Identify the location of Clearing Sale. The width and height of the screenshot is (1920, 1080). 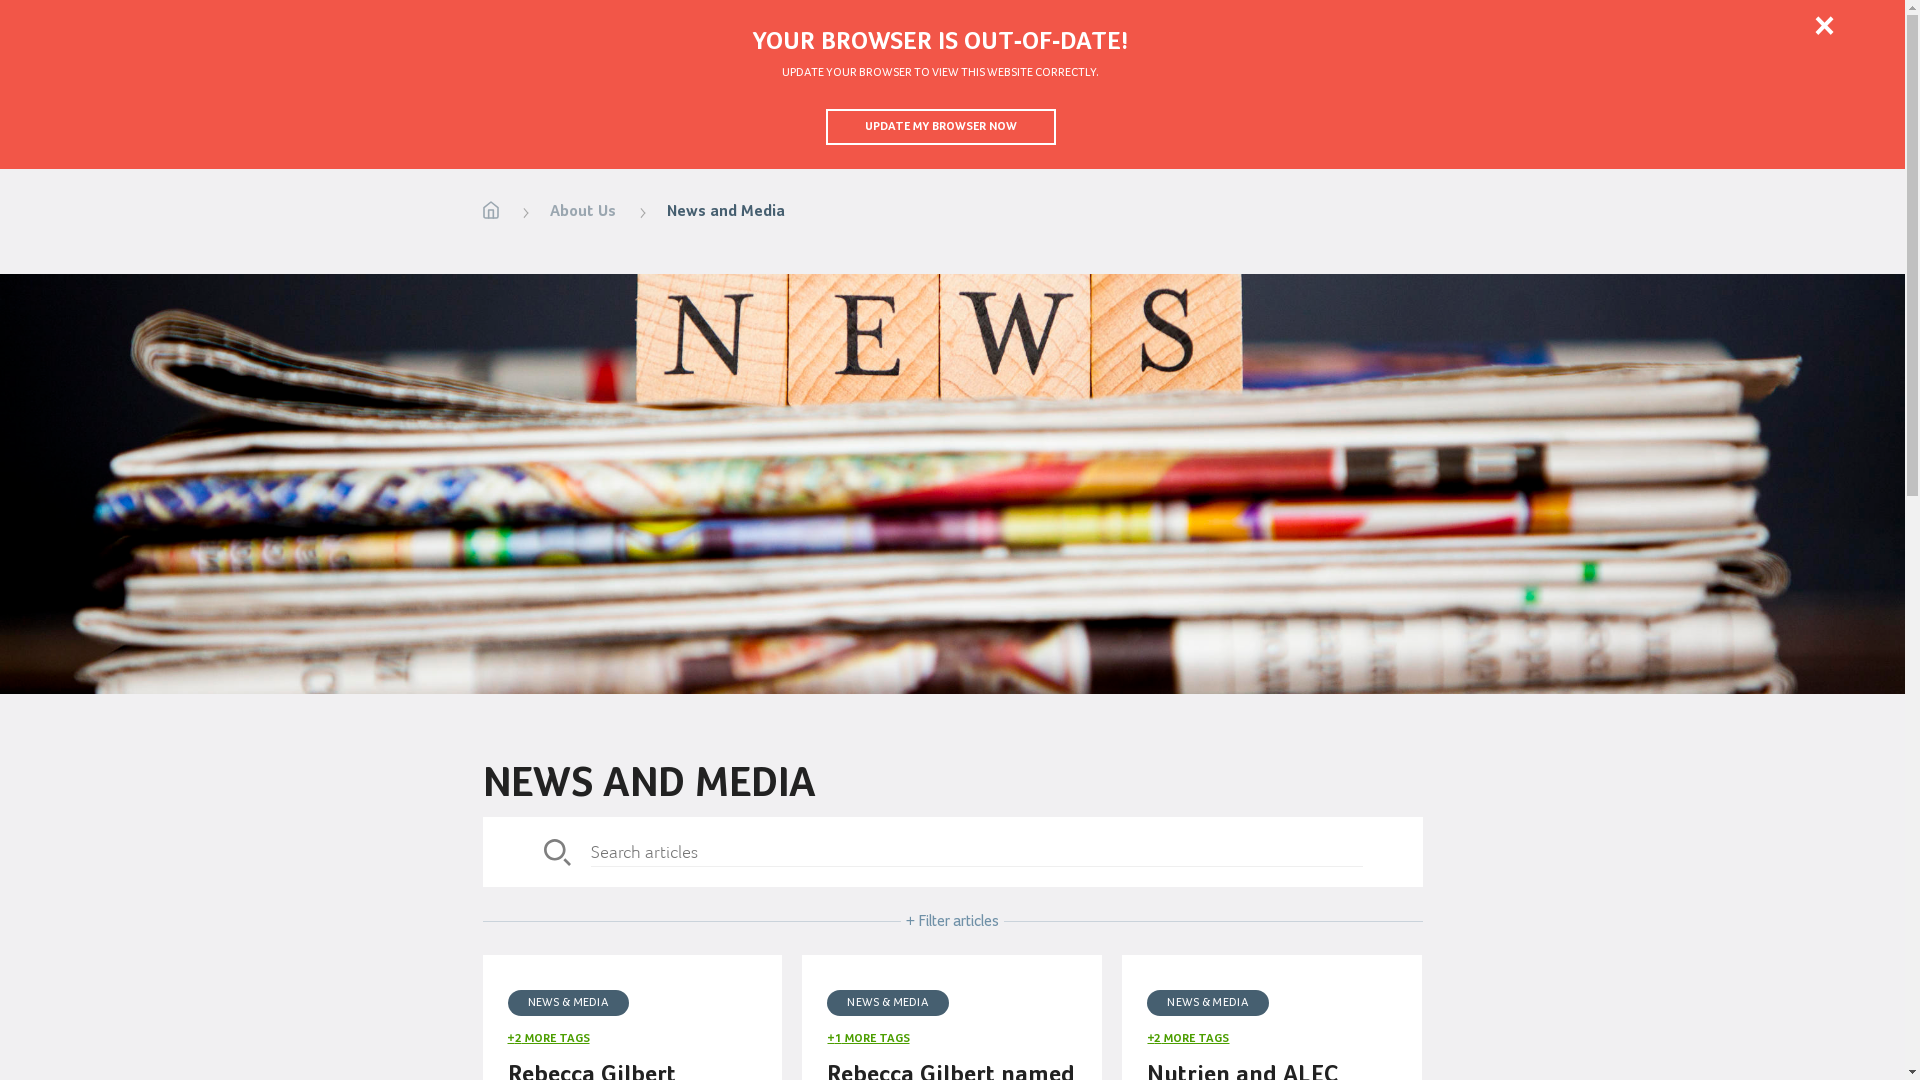
(1844, 100).